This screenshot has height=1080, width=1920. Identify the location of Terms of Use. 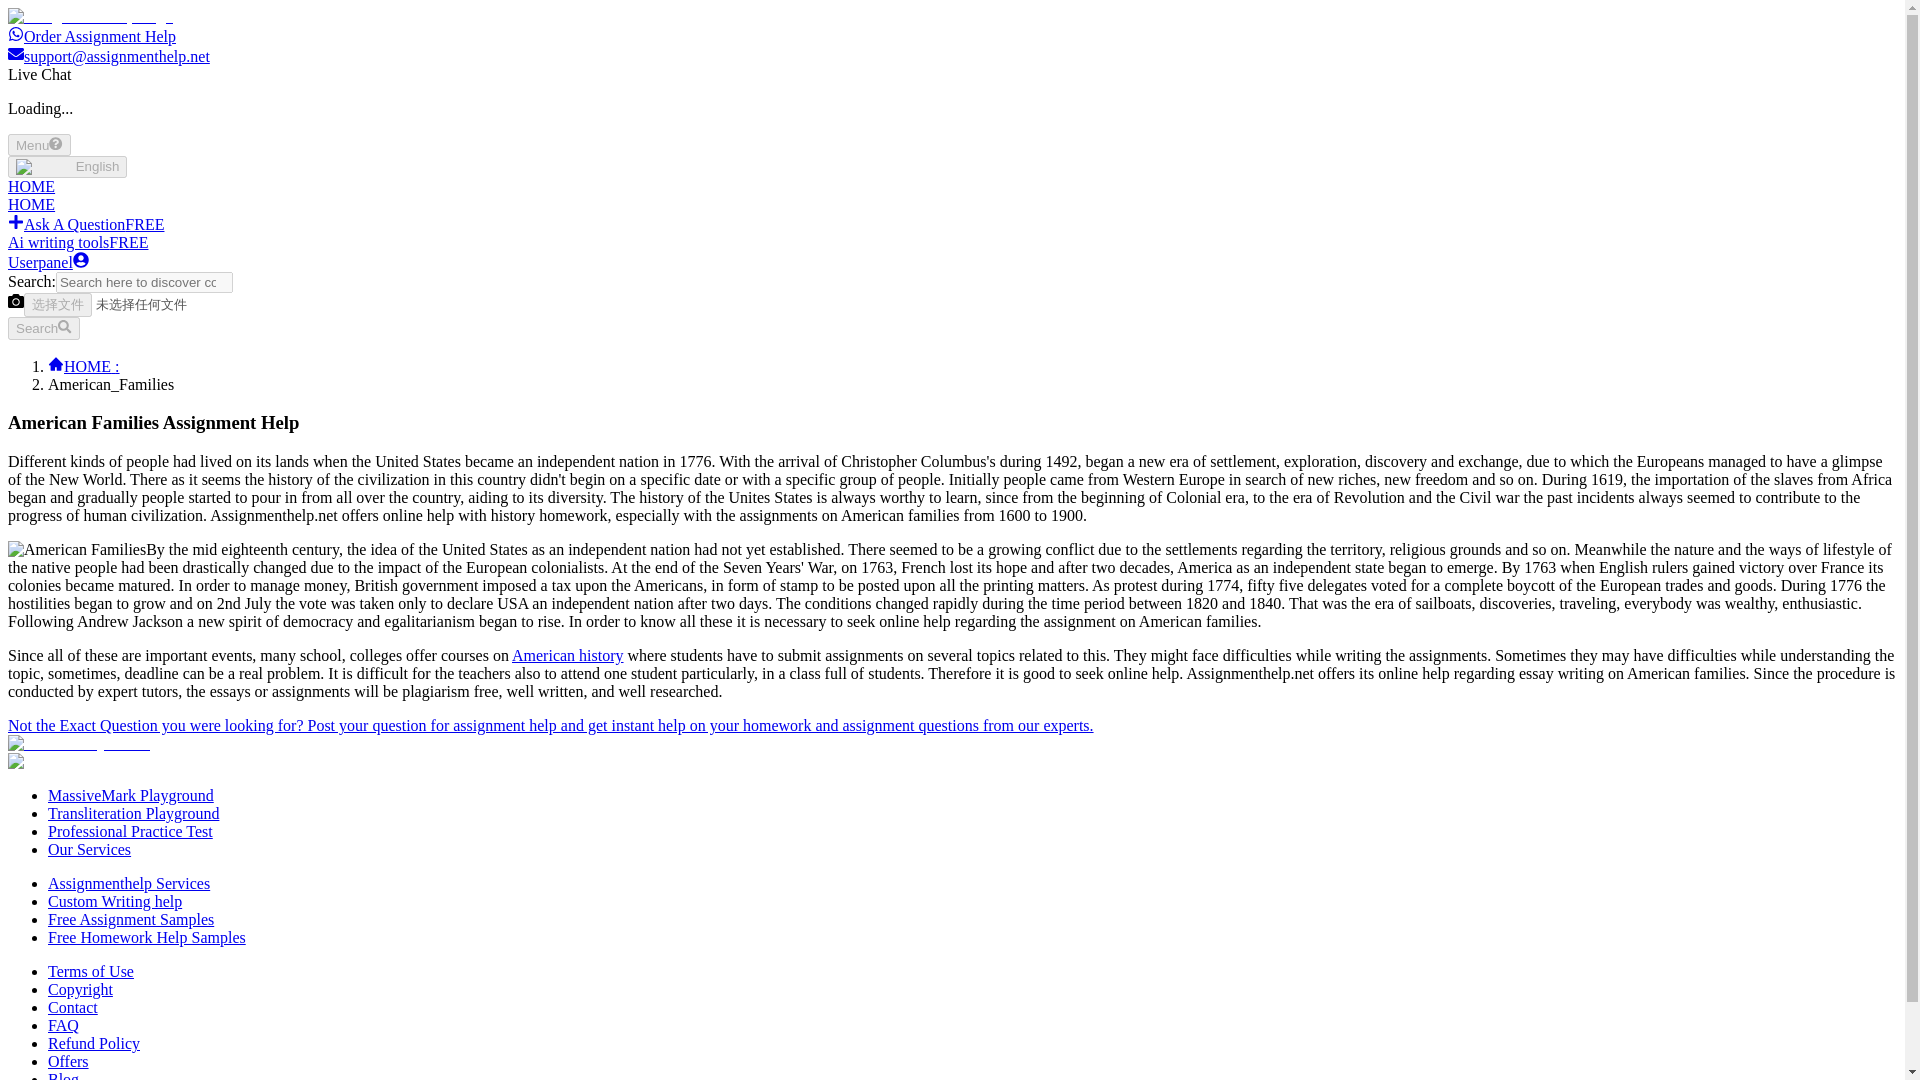
(91, 971).